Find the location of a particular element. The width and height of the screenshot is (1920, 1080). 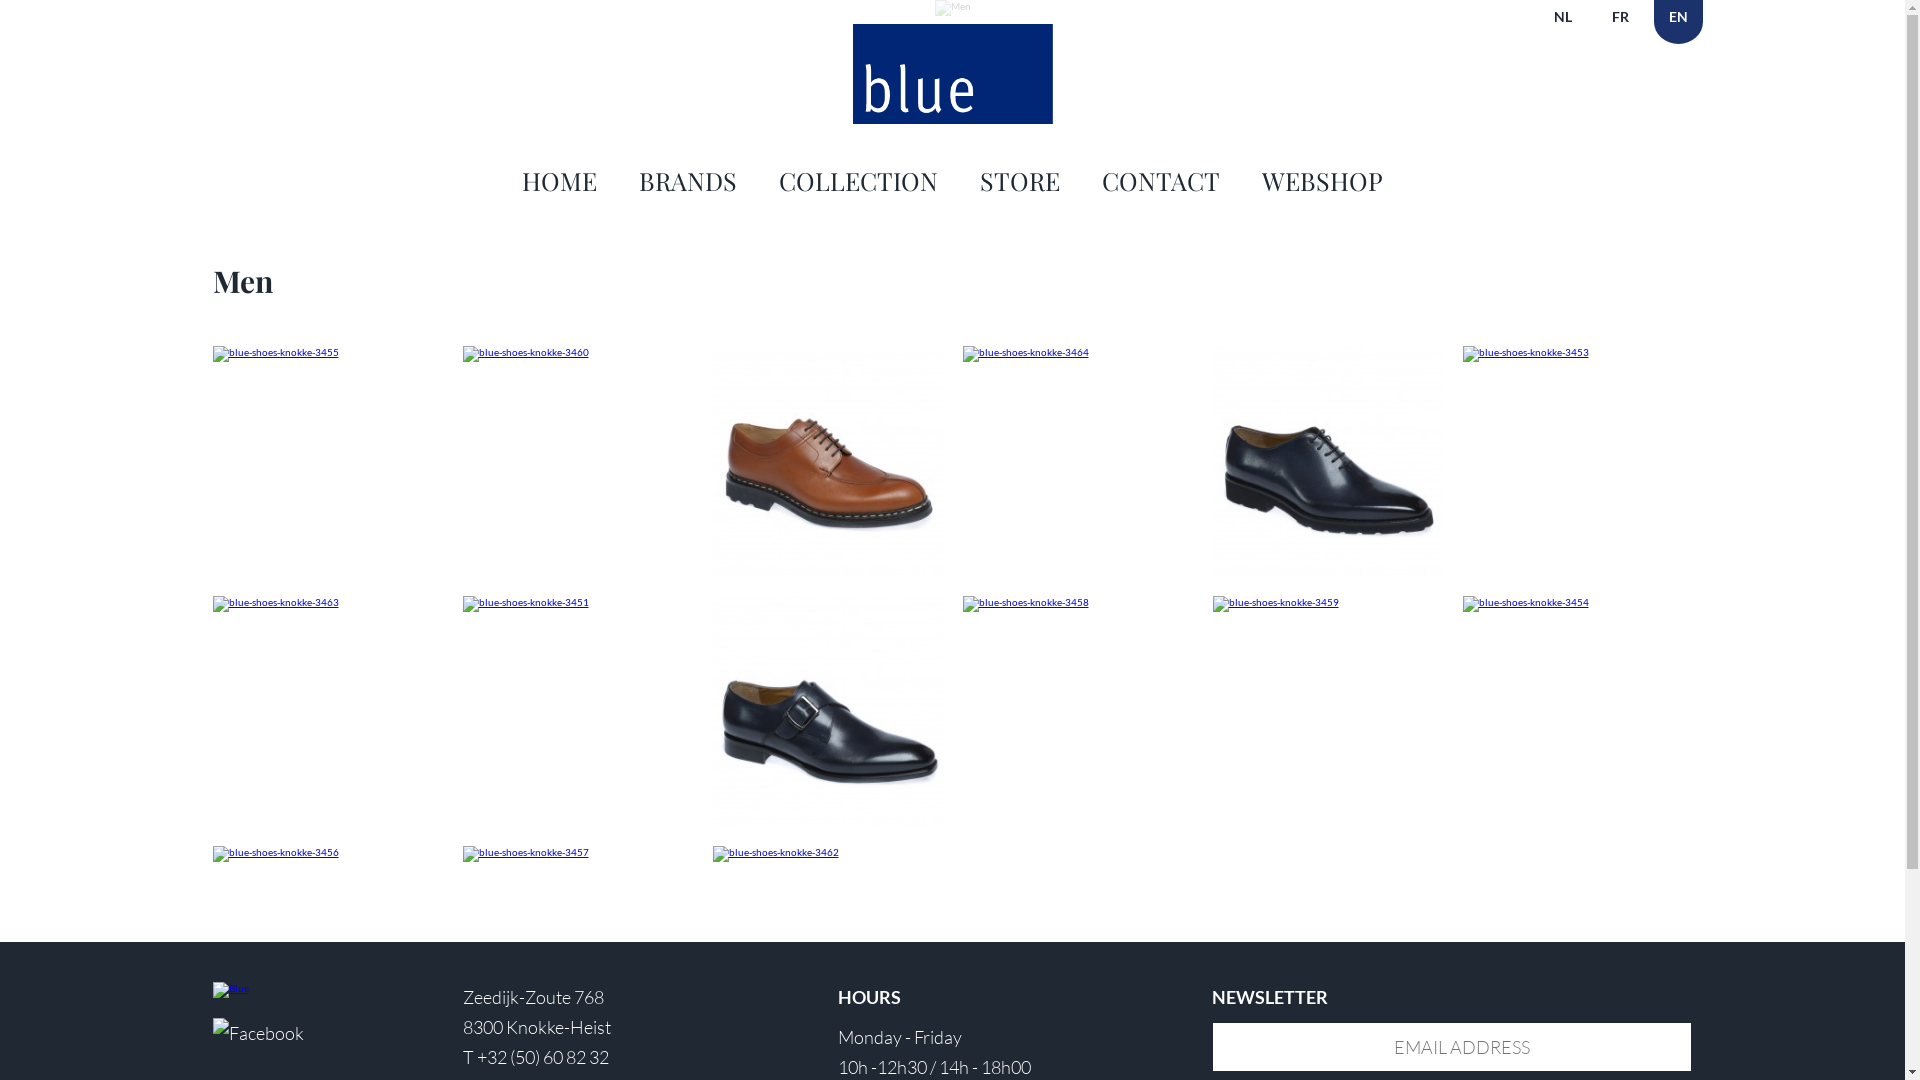

CONTACT is located at coordinates (1161, 180).